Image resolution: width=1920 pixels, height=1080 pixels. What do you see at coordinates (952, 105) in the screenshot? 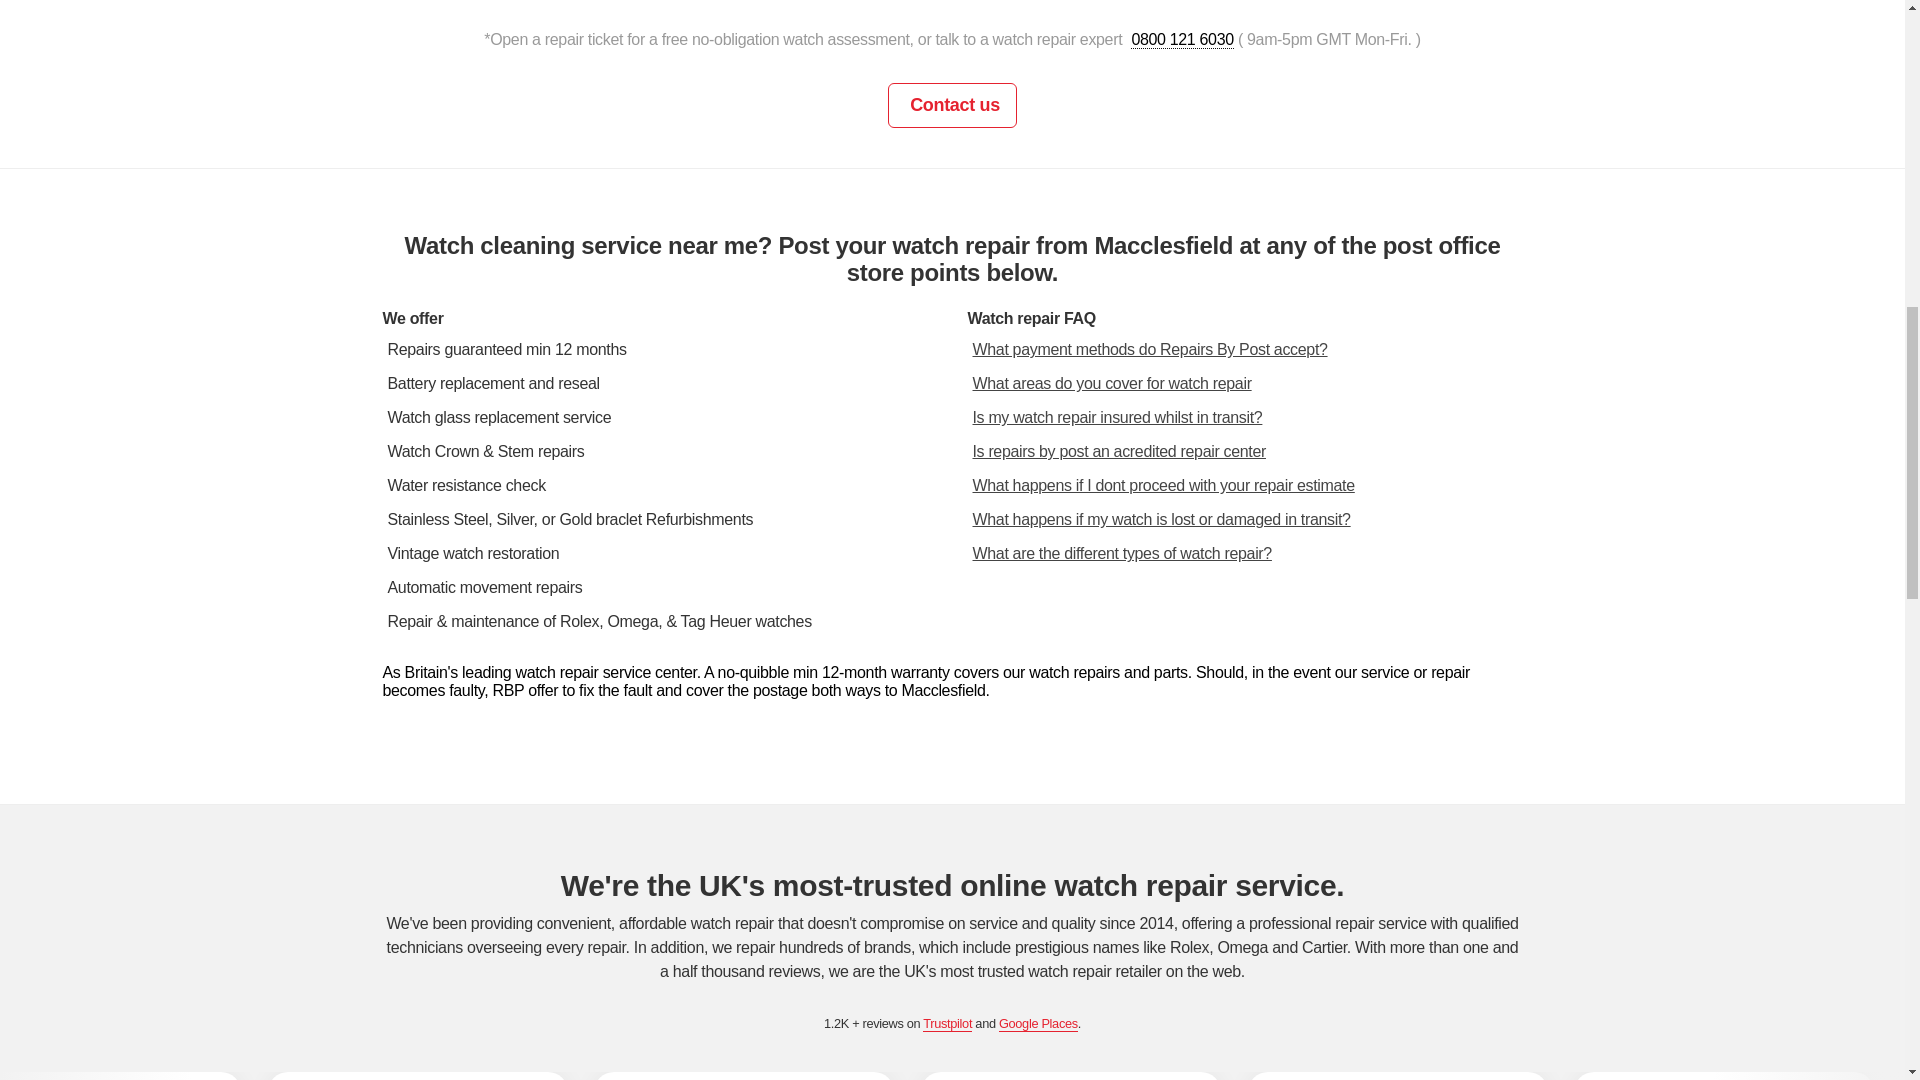
I see `Contact us` at bounding box center [952, 105].